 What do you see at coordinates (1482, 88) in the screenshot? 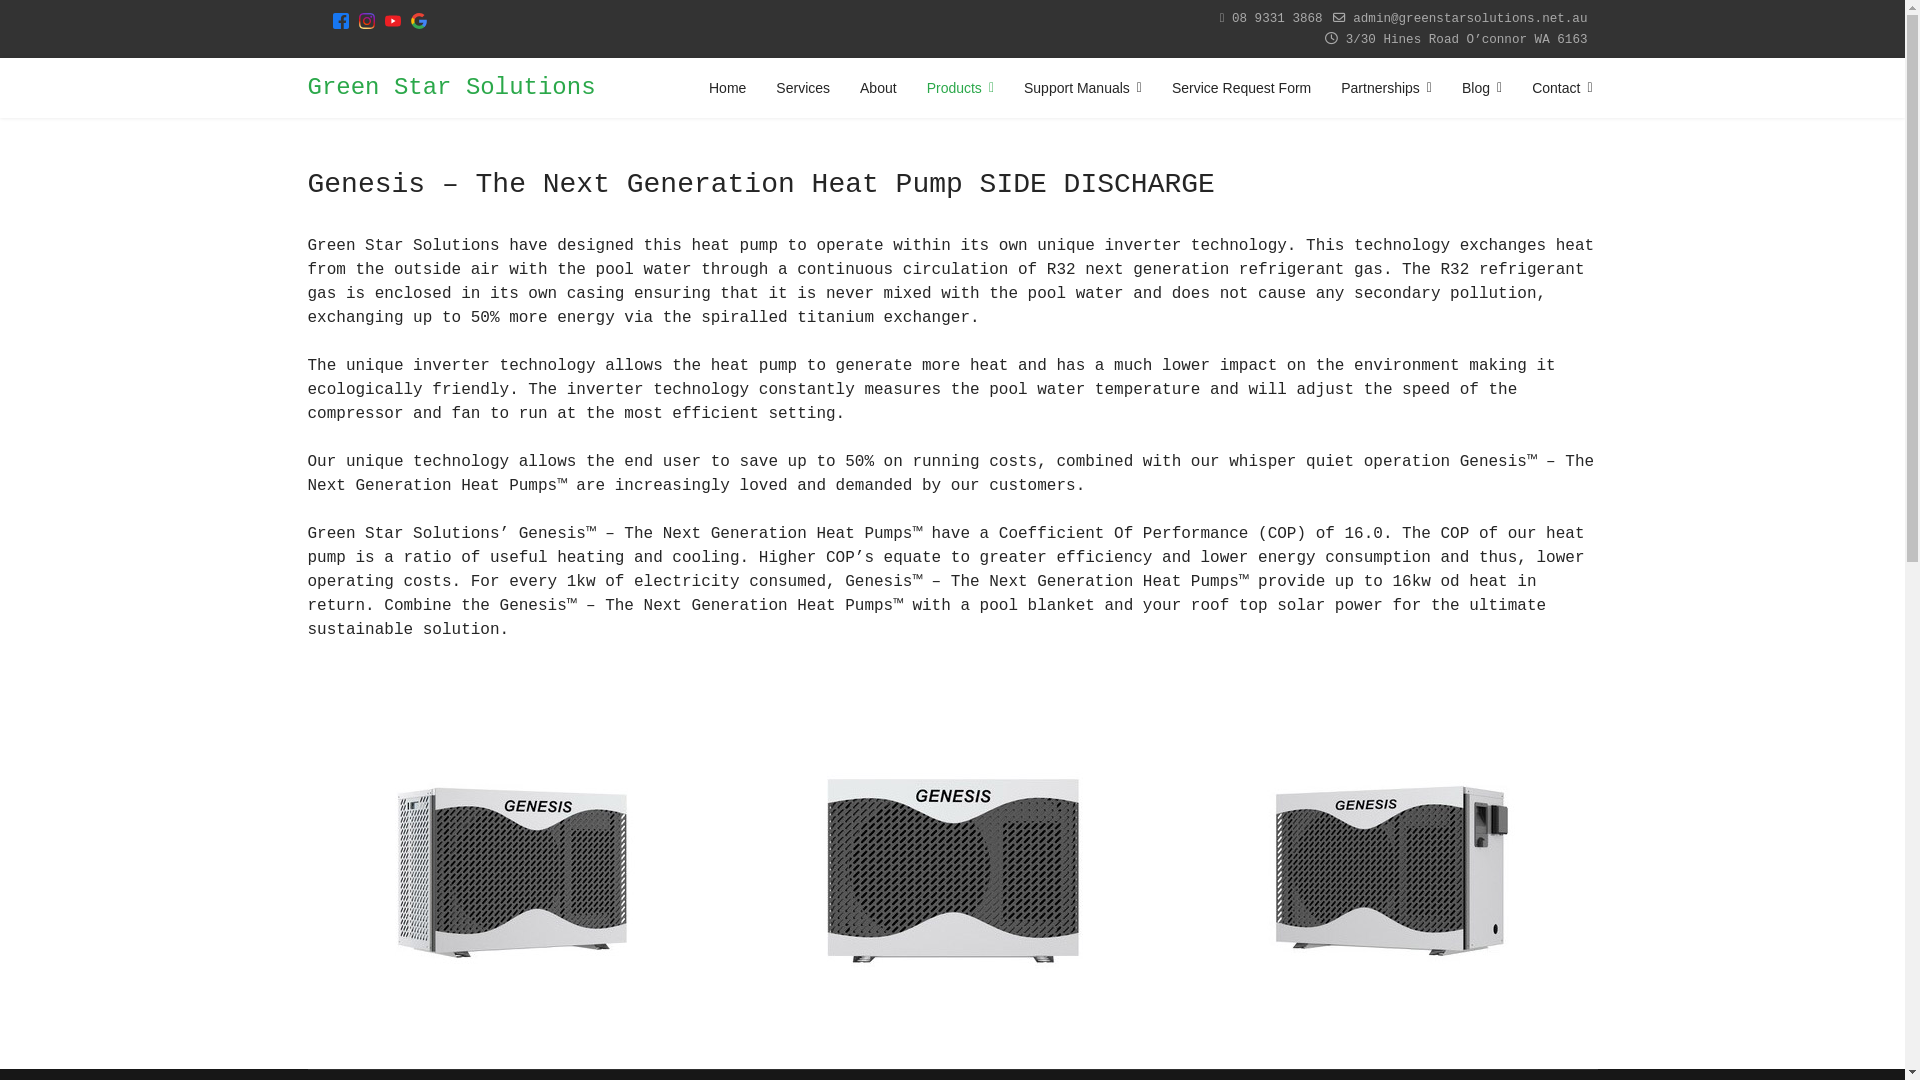
I see `Blog` at bounding box center [1482, 88].